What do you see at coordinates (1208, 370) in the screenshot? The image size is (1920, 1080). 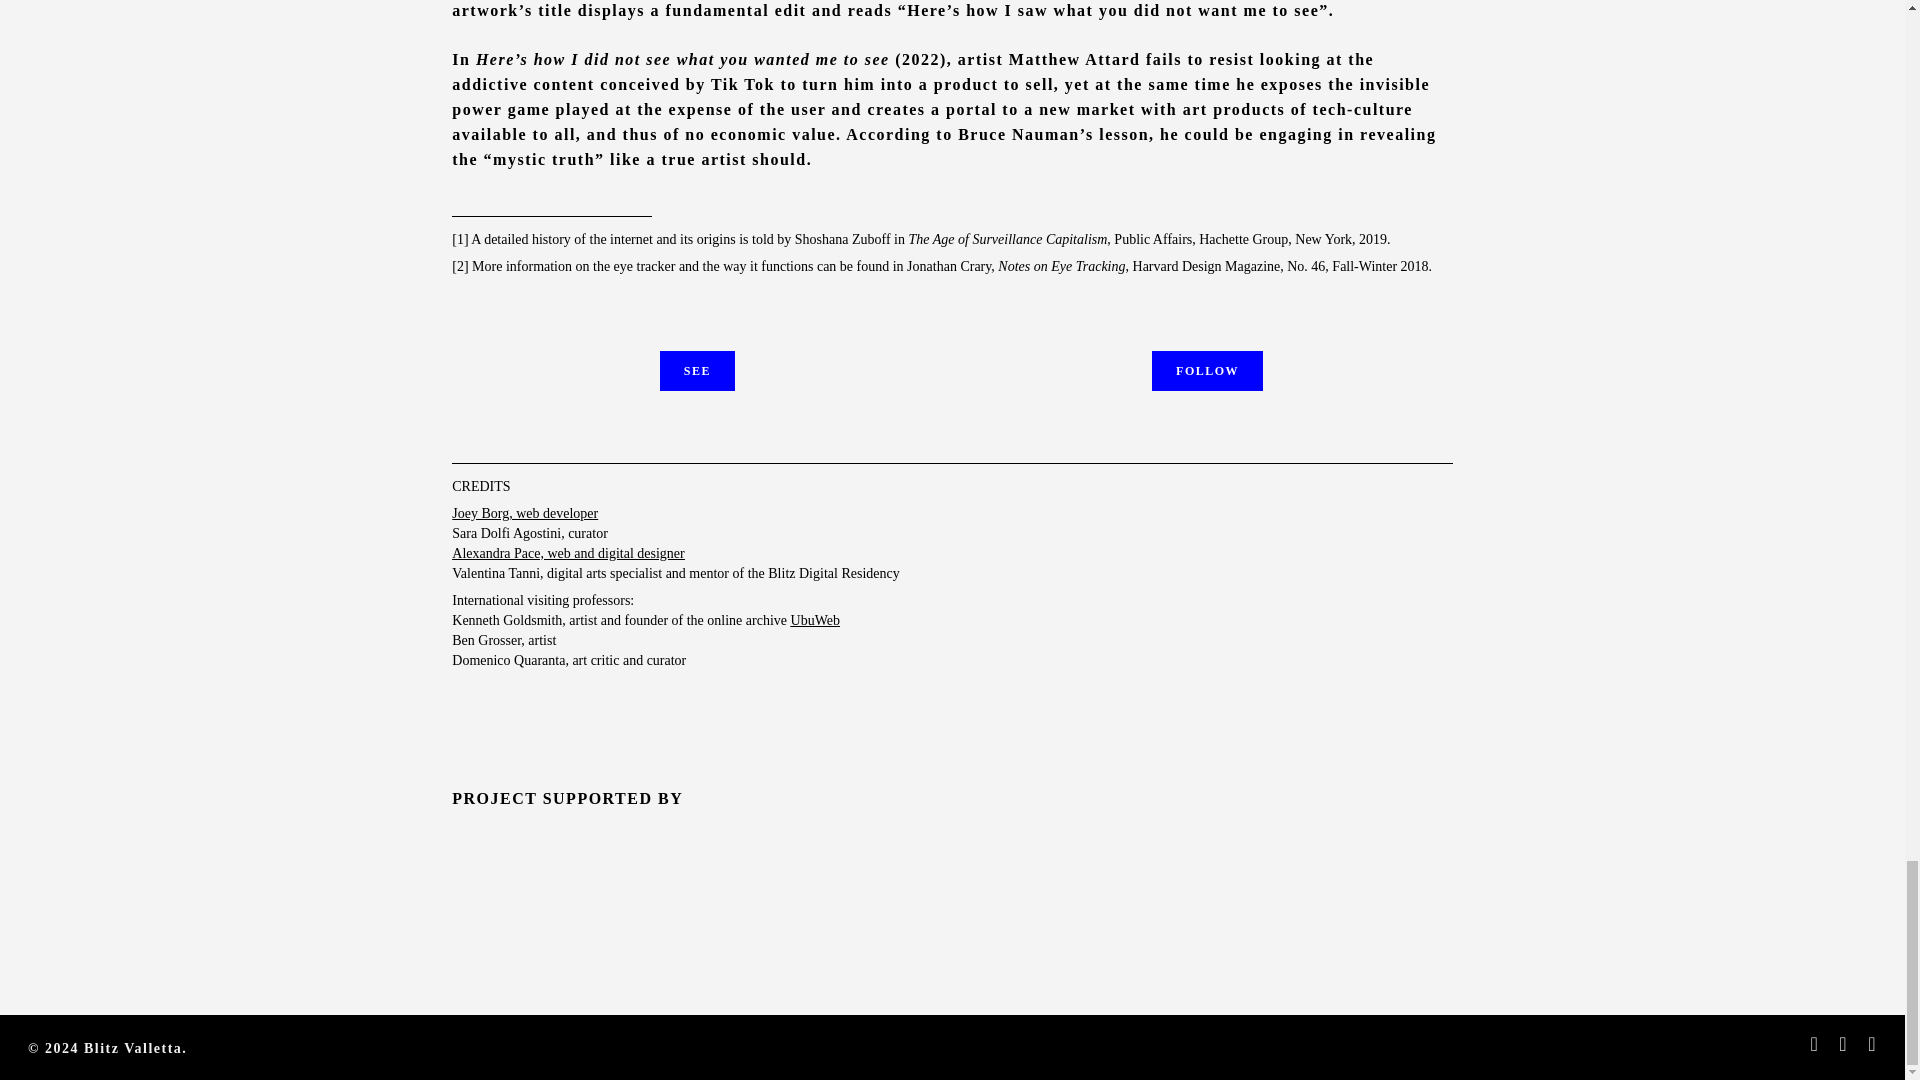 I see `FOLLOW` at bounding box center [1208, 370].